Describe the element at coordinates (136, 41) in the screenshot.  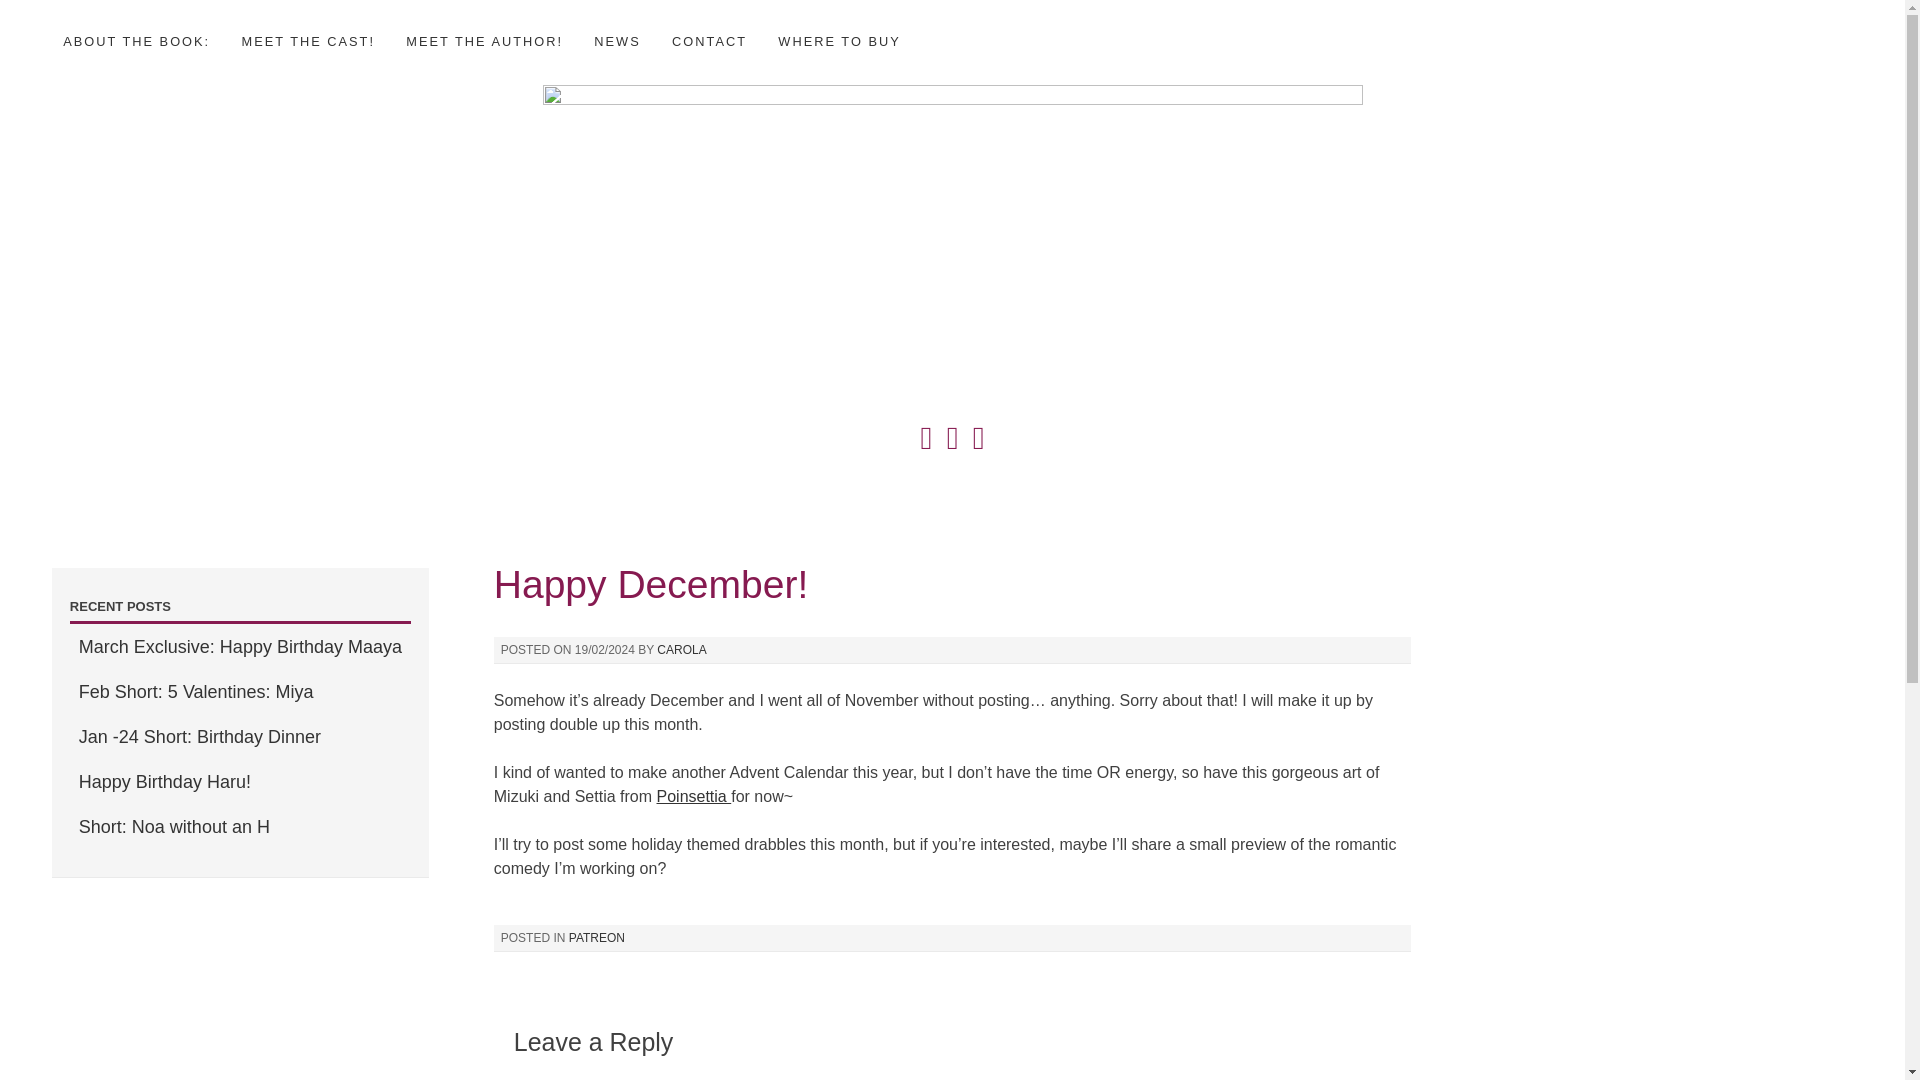
I see `ABOUT THE BOOK:` at that location.